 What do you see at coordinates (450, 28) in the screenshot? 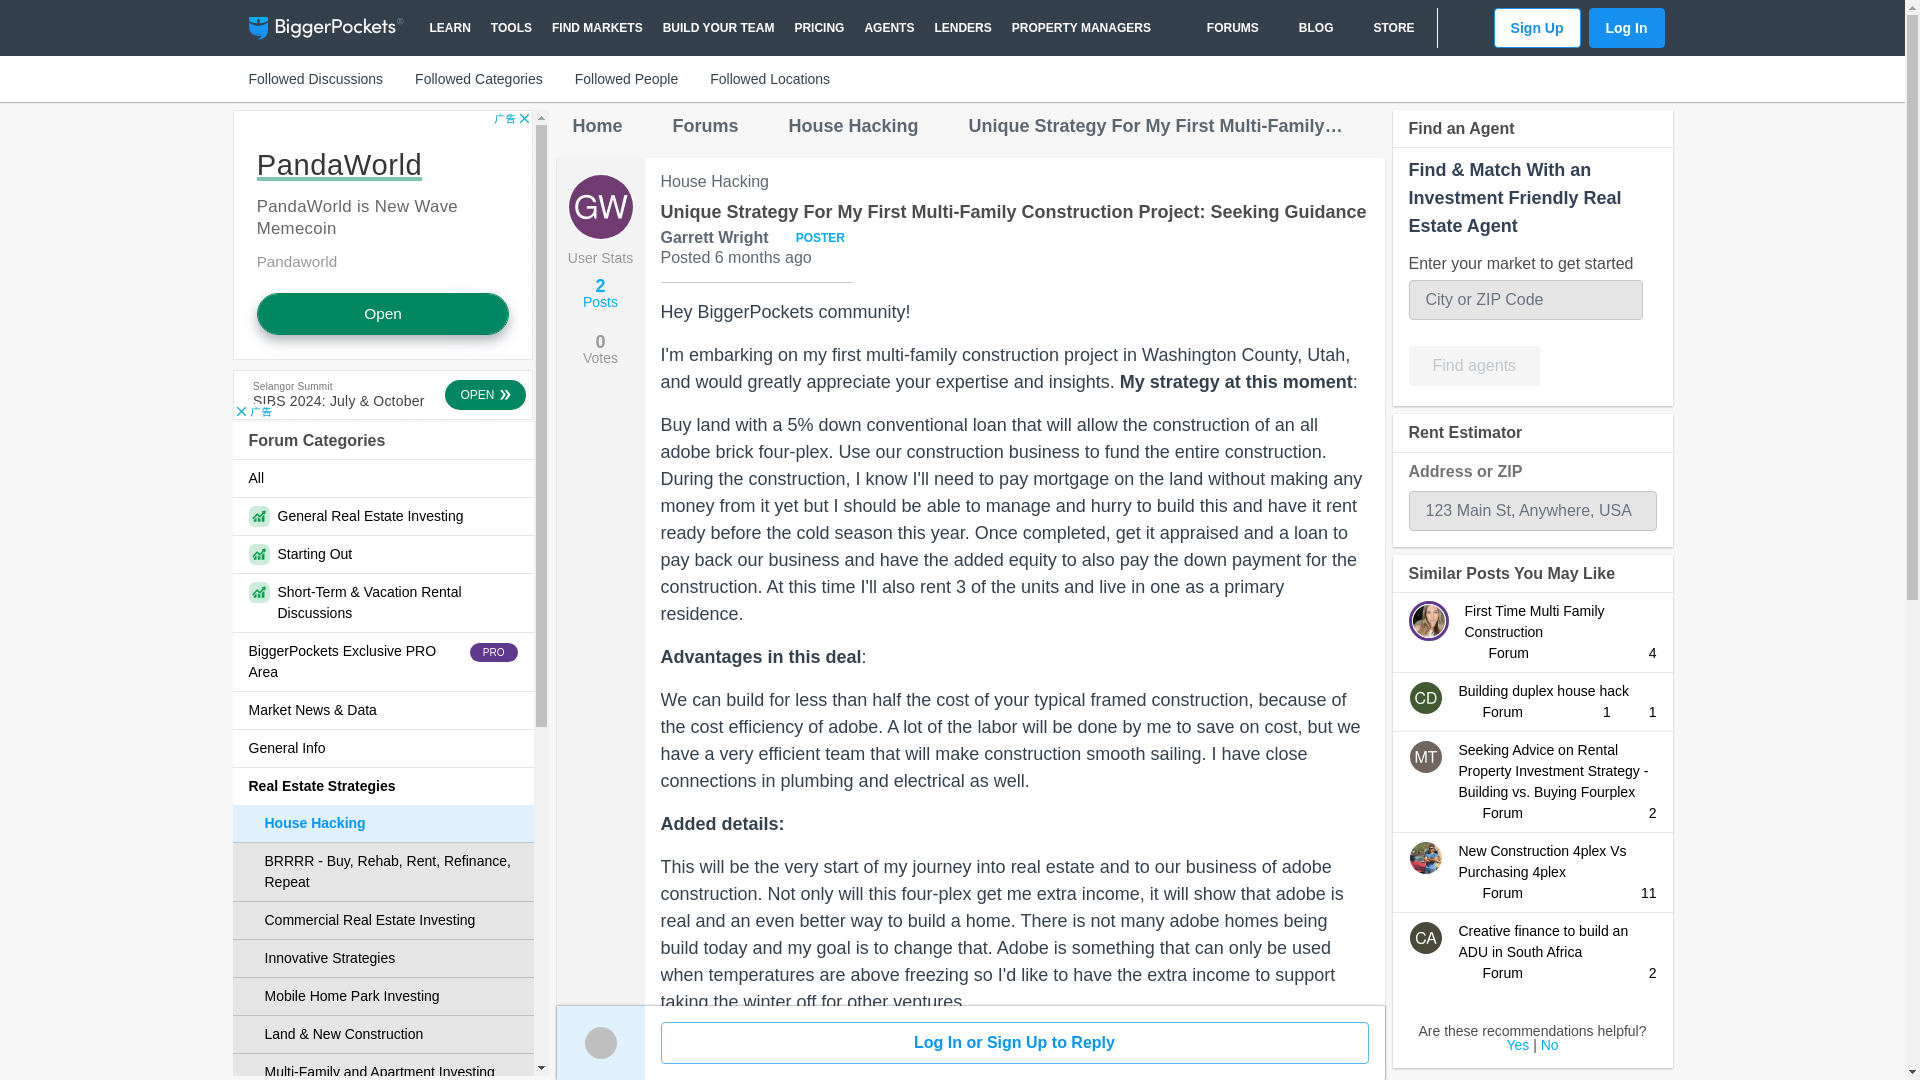
I see `Learn` at bounding box center [450, 28].